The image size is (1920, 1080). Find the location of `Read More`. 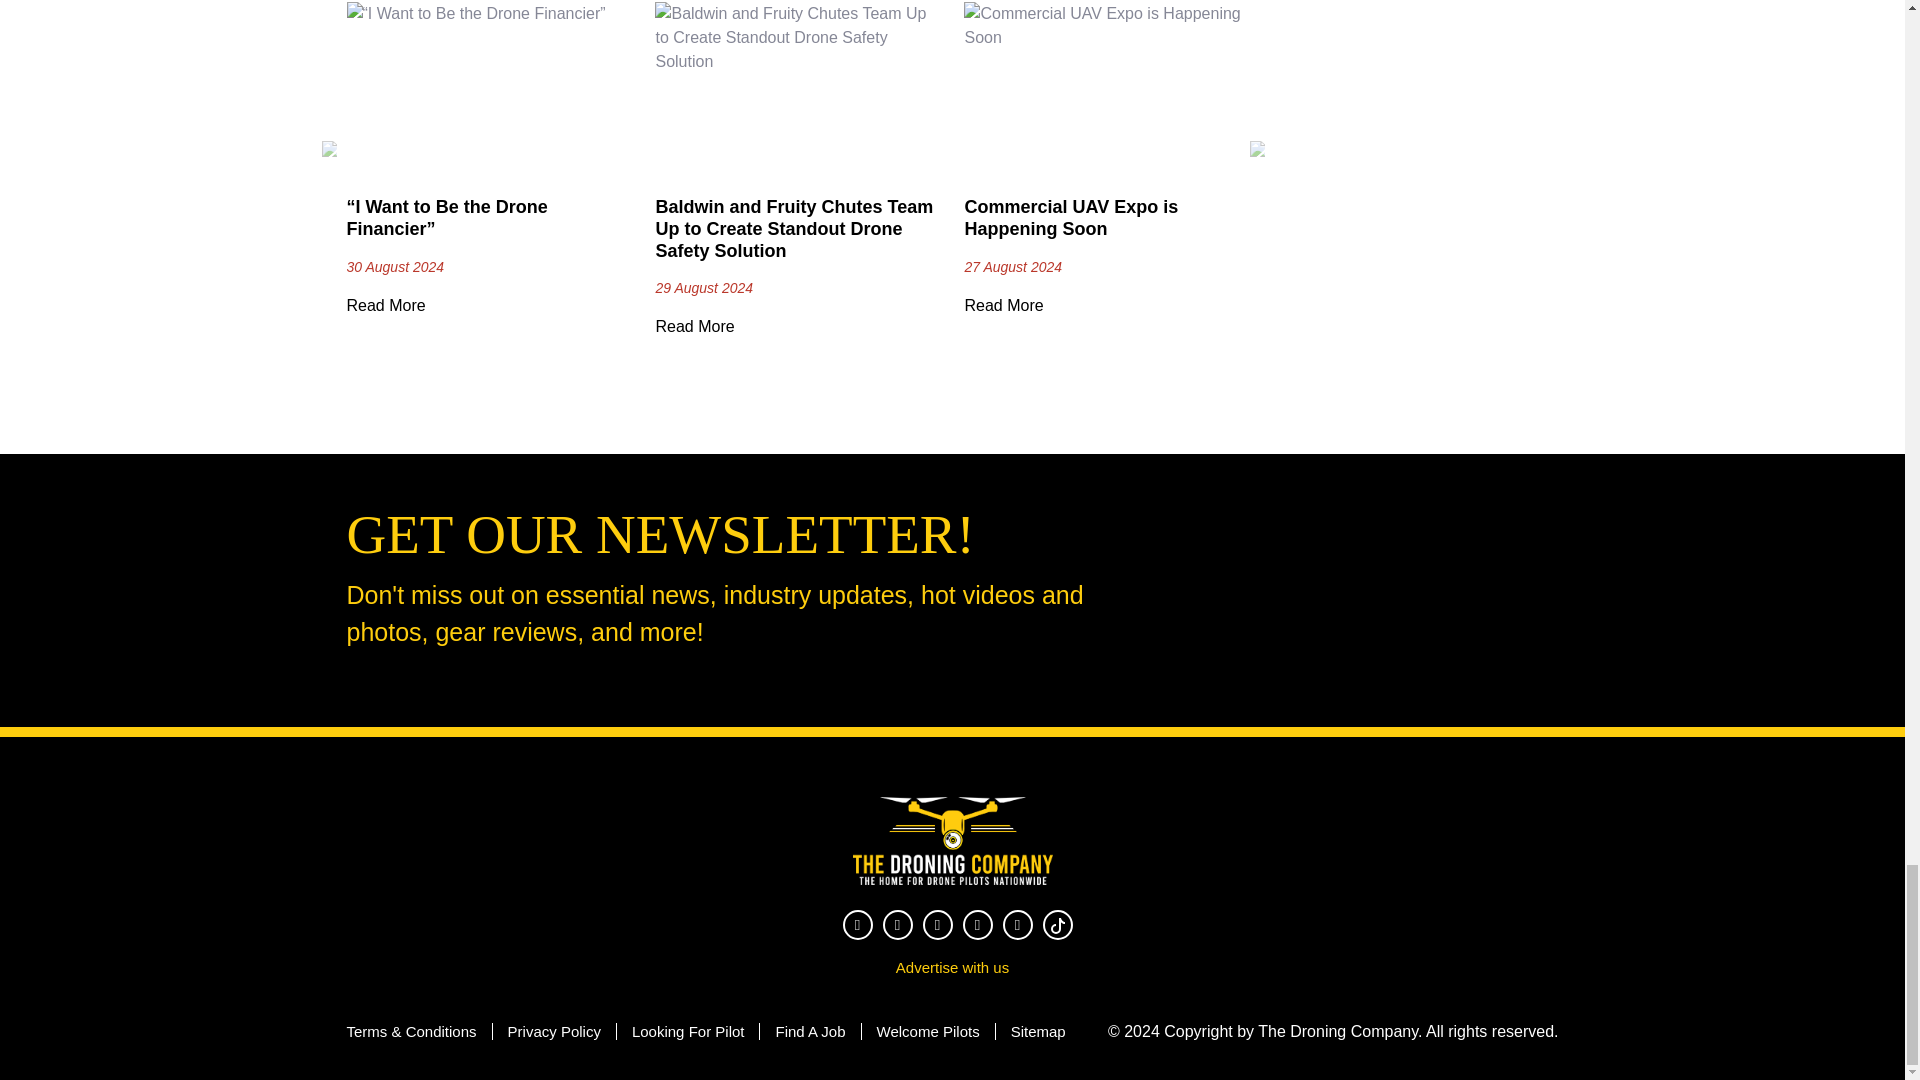

Read More is located at coordinates (1002, 306).